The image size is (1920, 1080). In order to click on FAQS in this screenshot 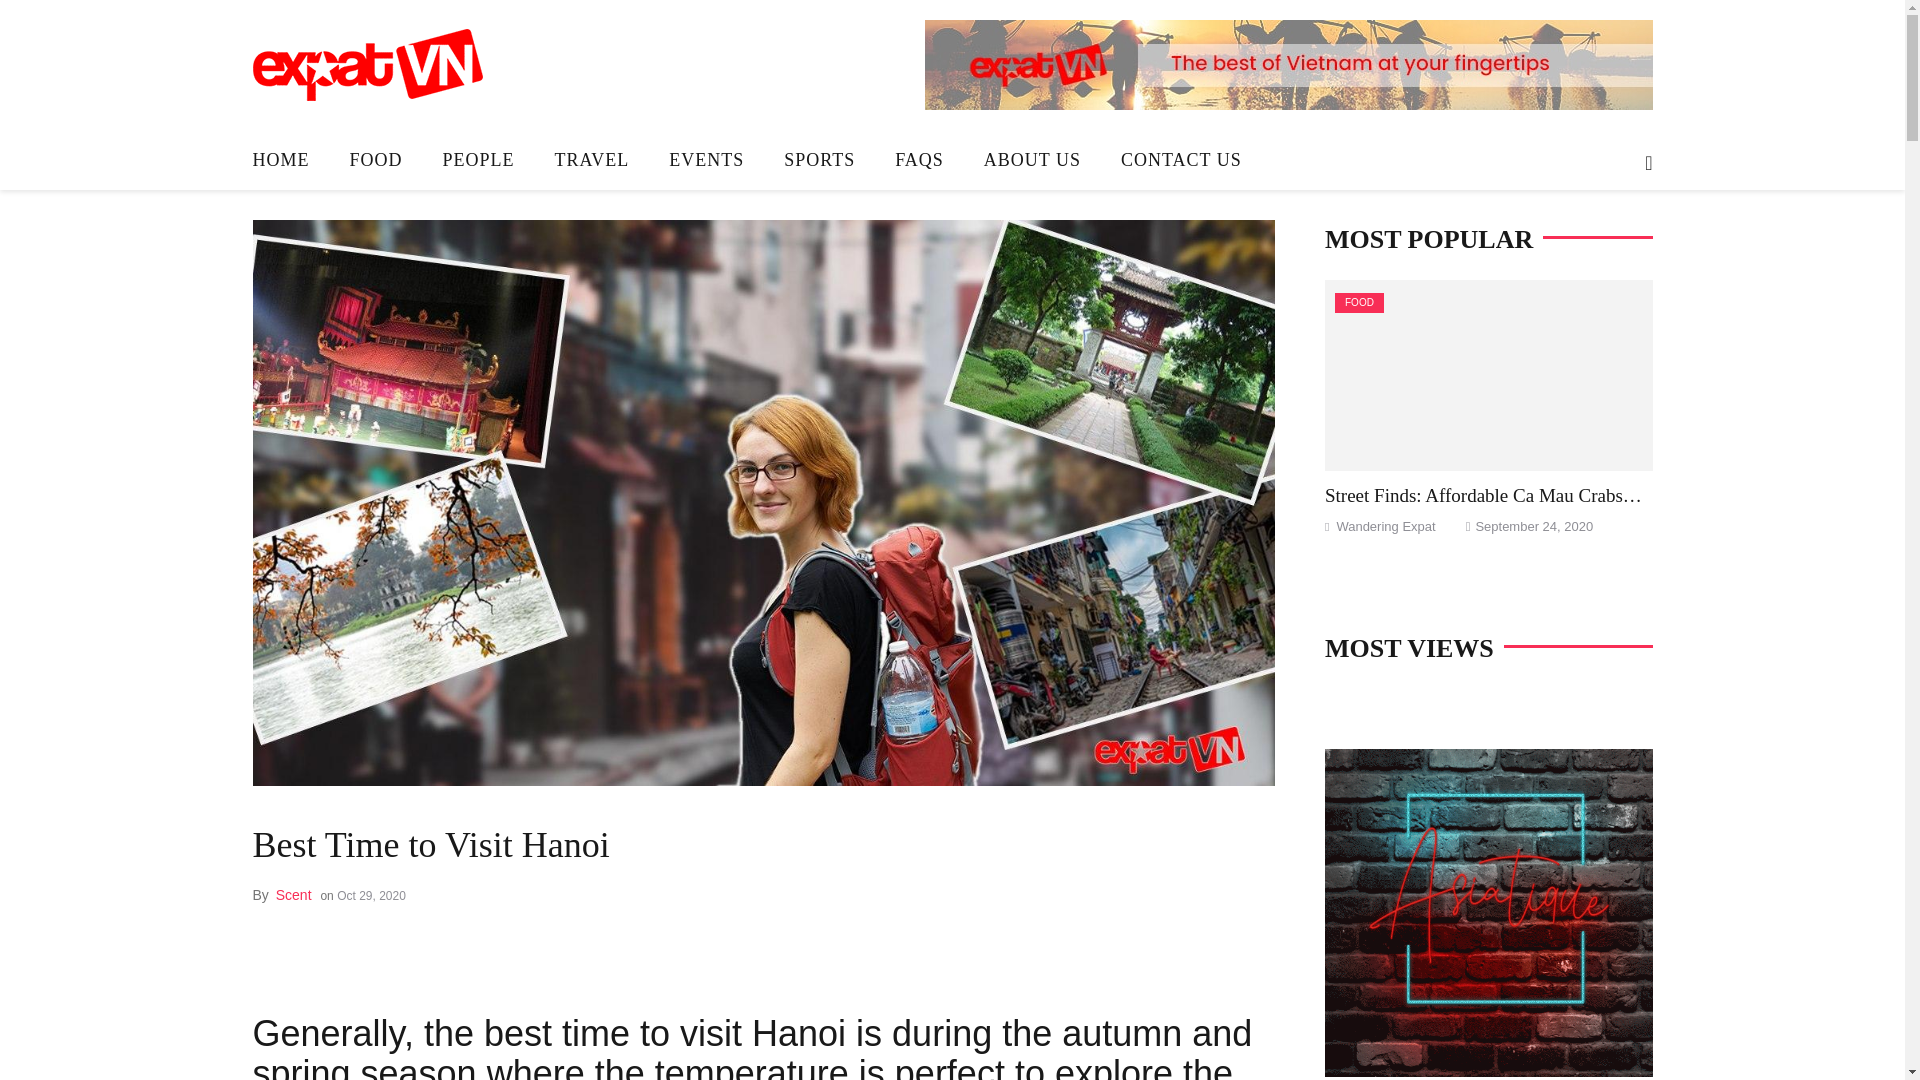, I will do `click(919, 160)`.